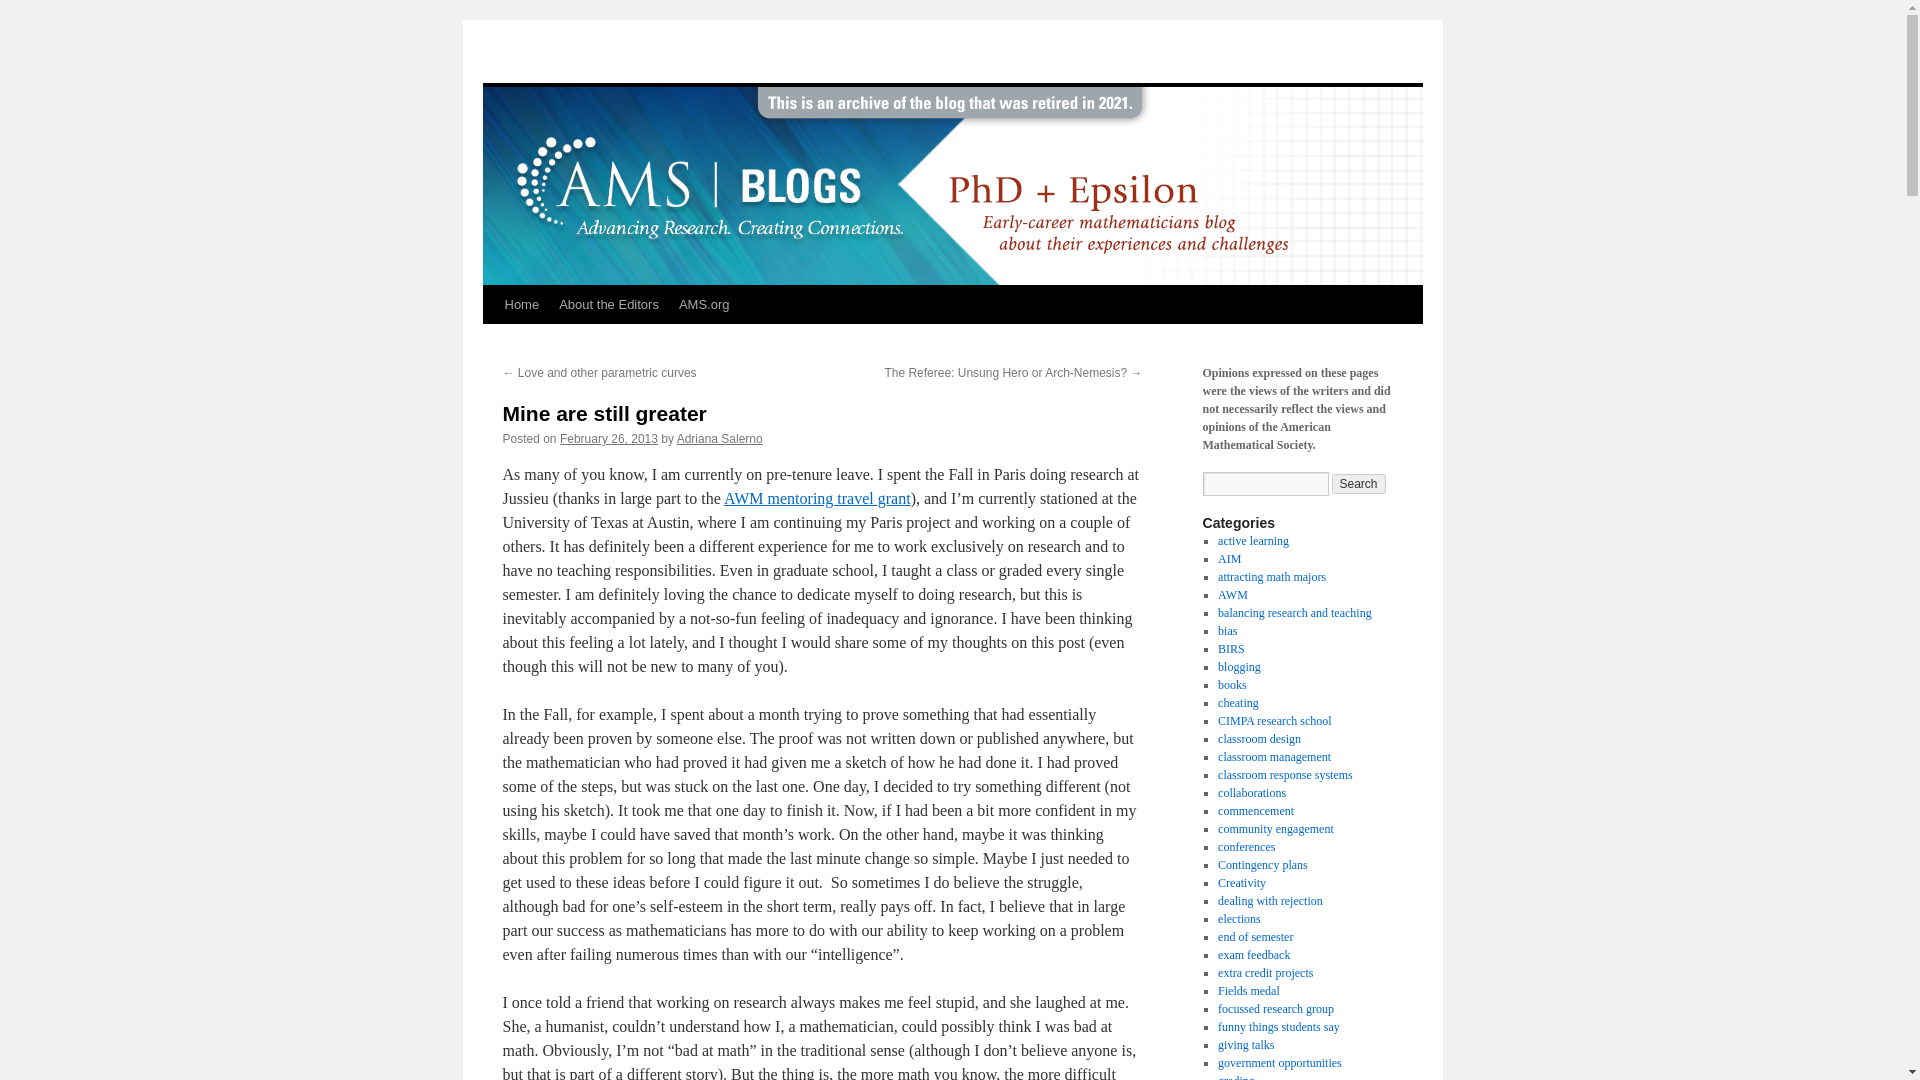 Image resolution: width=1920 pixels, height=1080 pixels. What do you see at coordinates (1238, 702) in the screenshot?
I see `cheating` at bounding box center [1238, 702].